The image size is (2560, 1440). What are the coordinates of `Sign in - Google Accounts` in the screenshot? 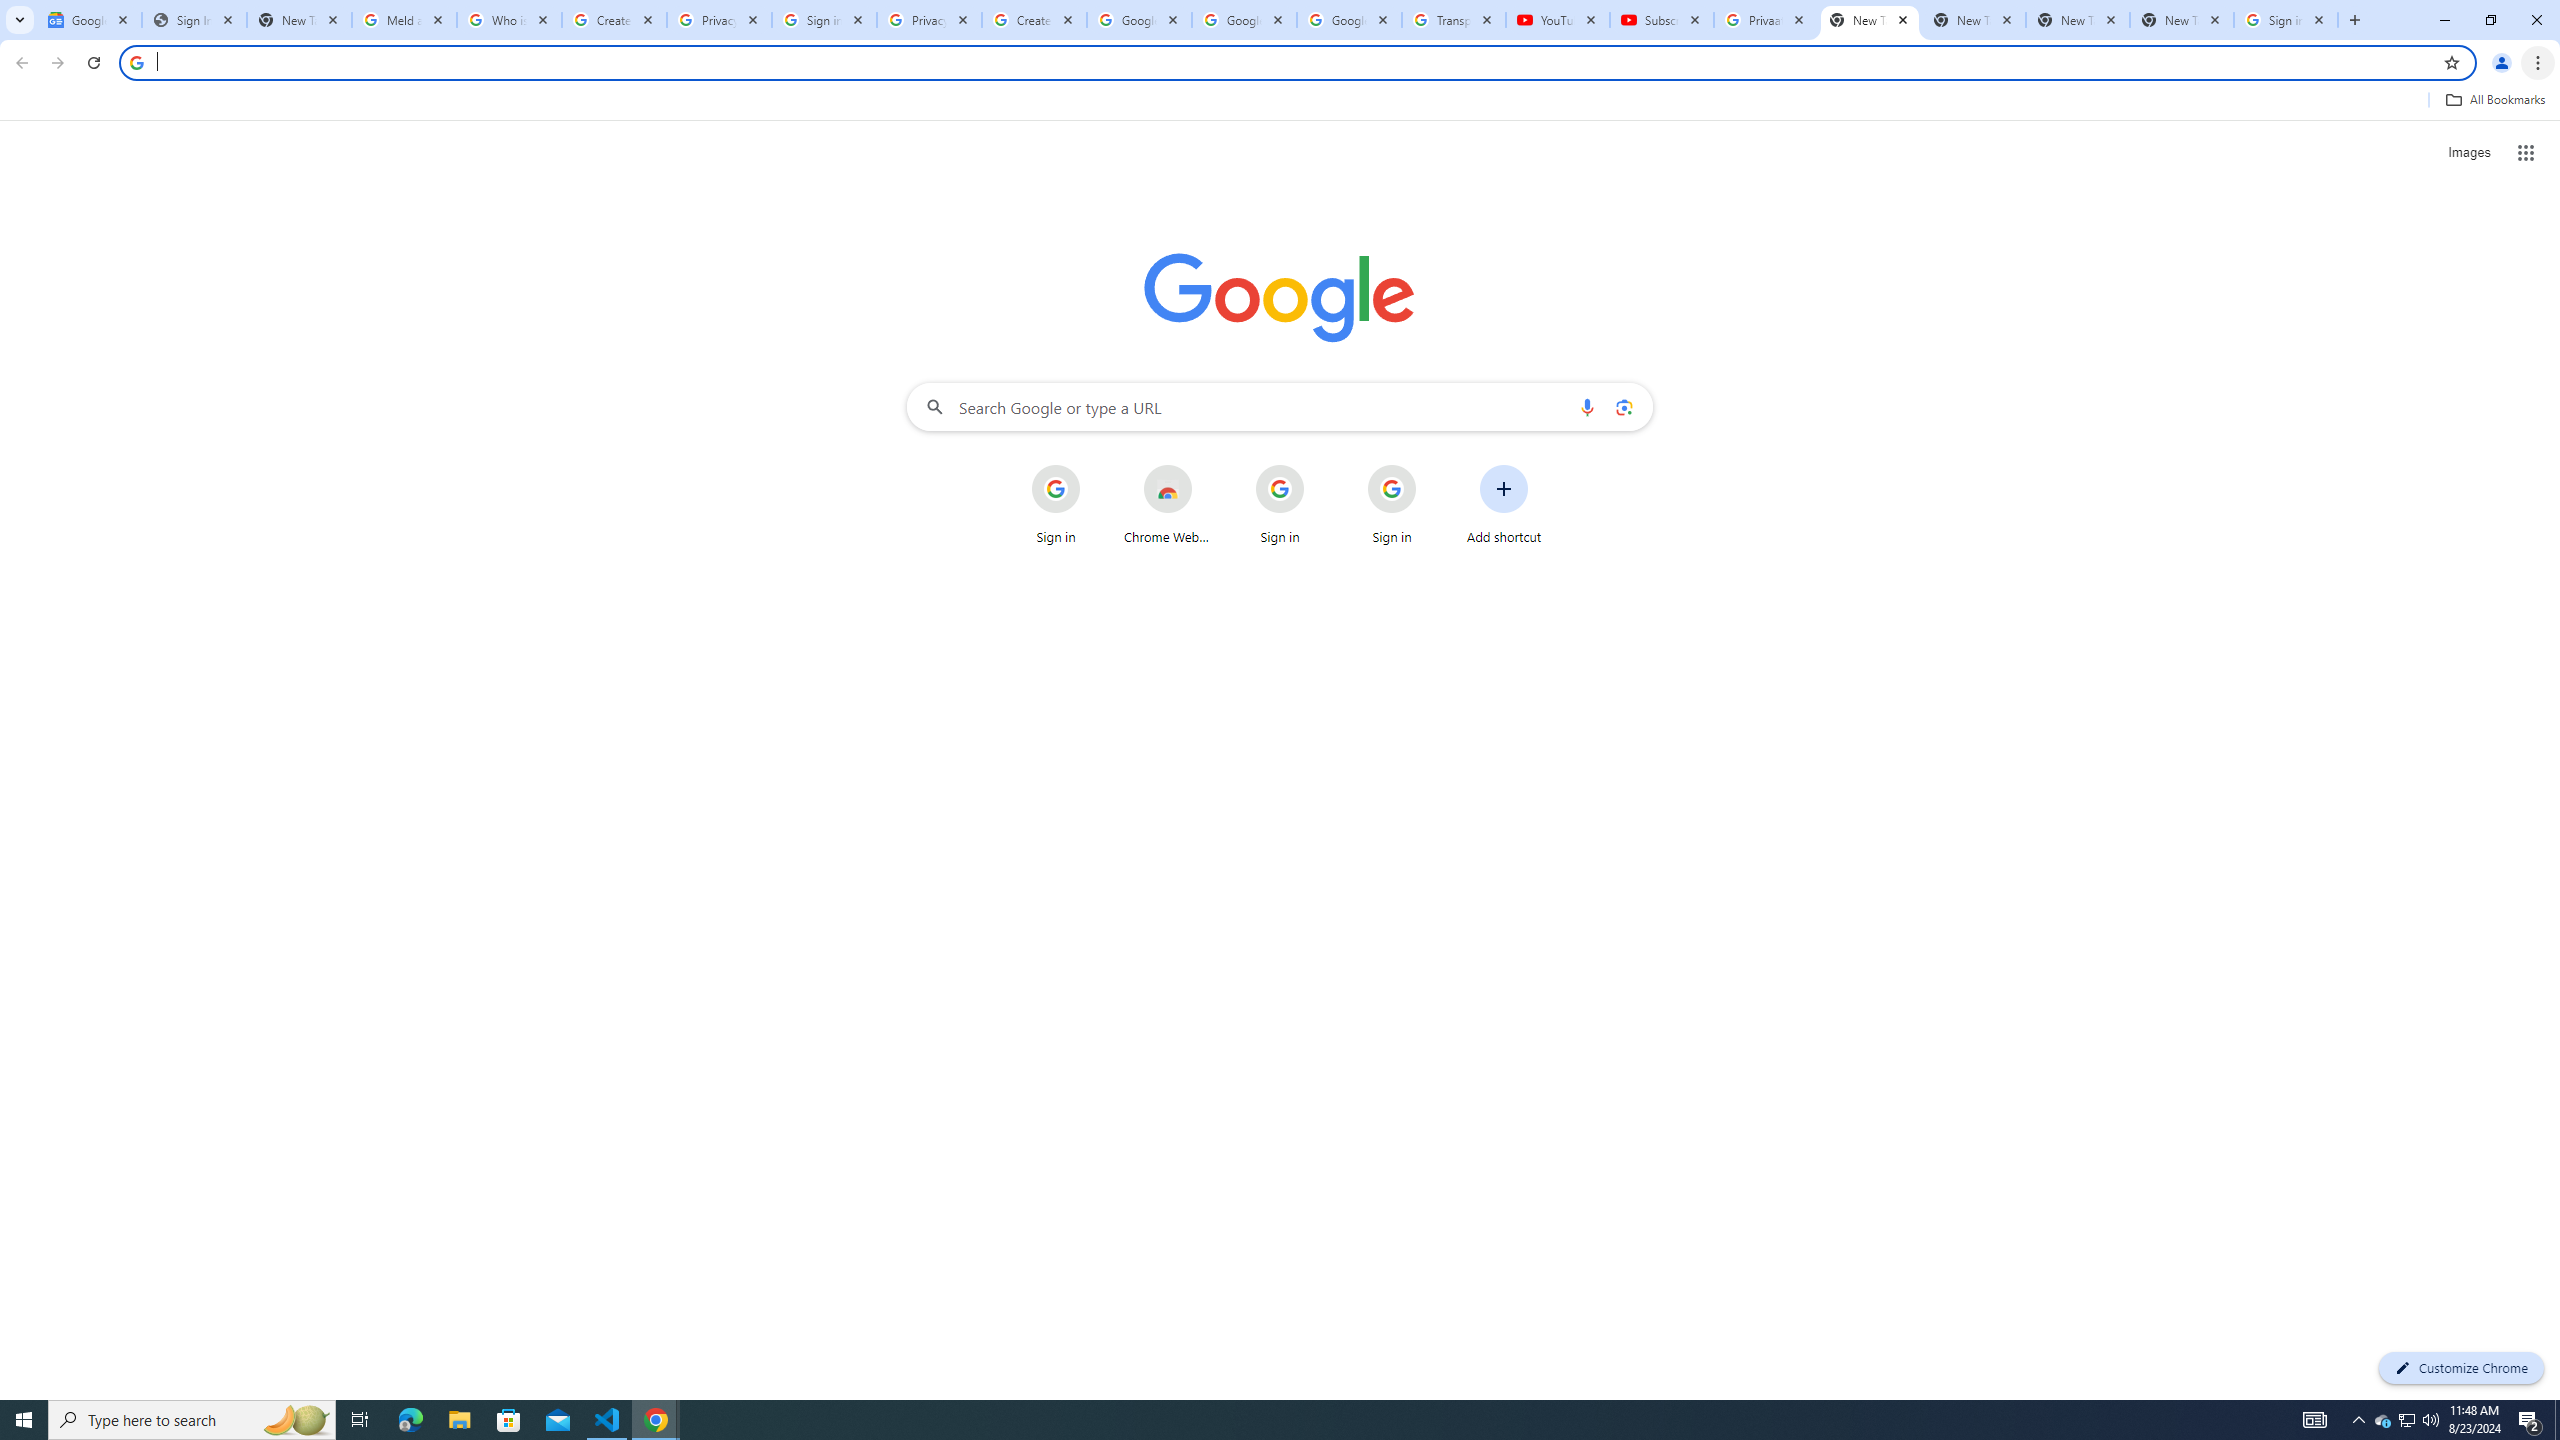 It's located at (2286, 20).